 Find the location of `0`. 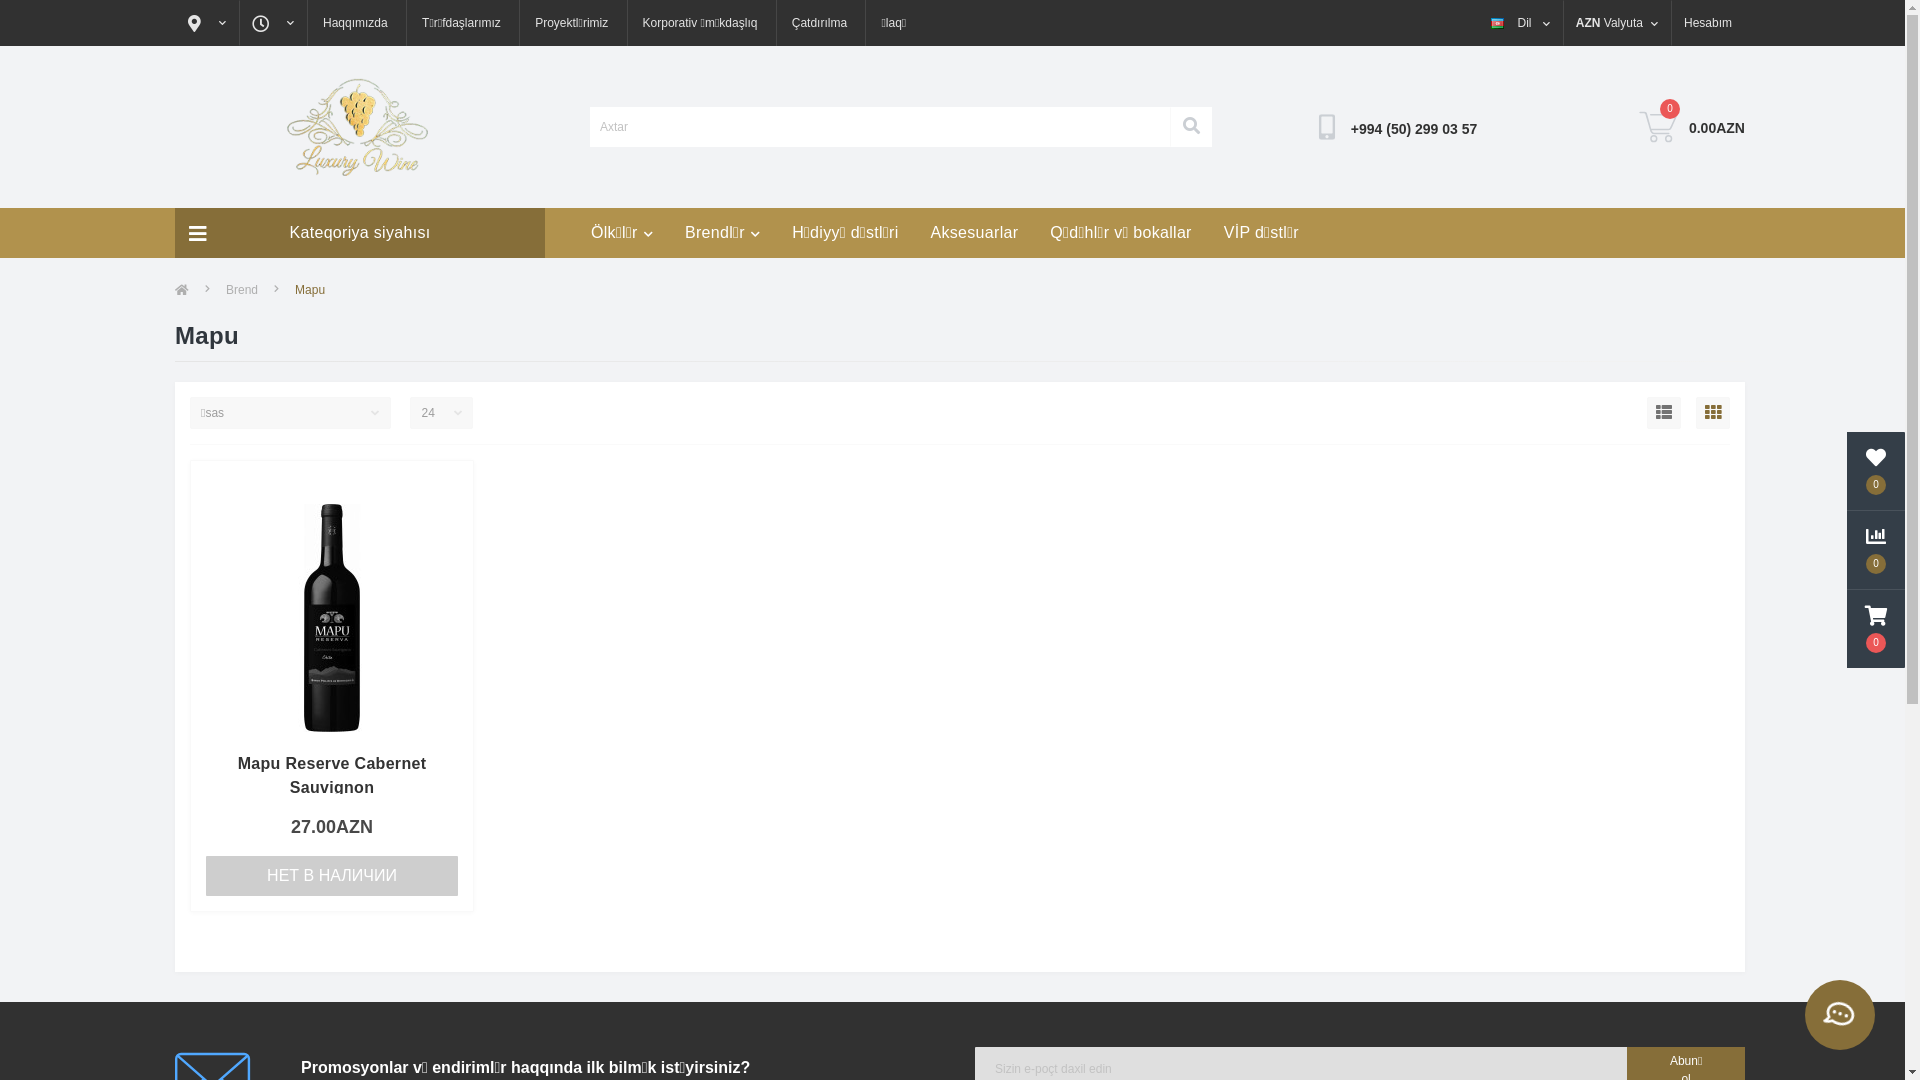

0 is located at coordinates (1876, 471).